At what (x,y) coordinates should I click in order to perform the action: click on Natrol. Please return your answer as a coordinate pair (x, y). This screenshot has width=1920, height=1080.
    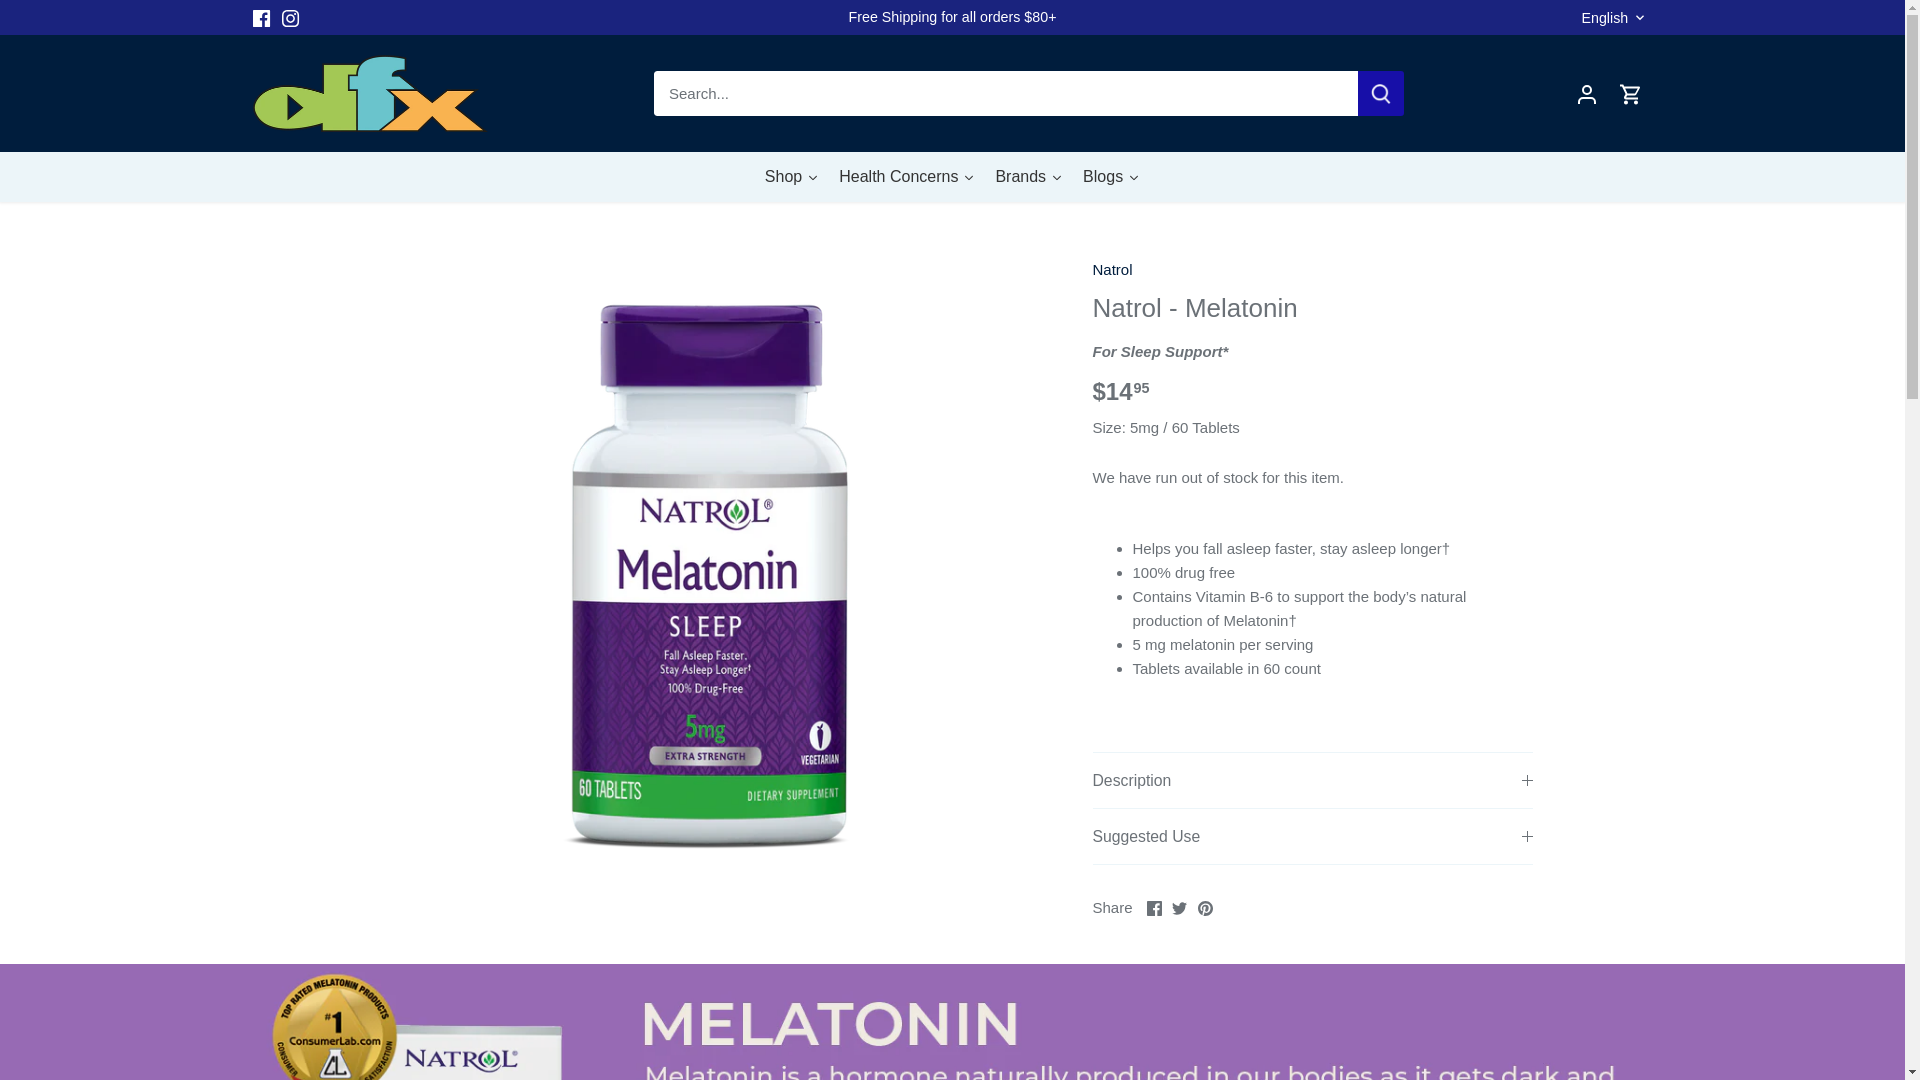
    Looking at the image, I should click on (1112, 269).